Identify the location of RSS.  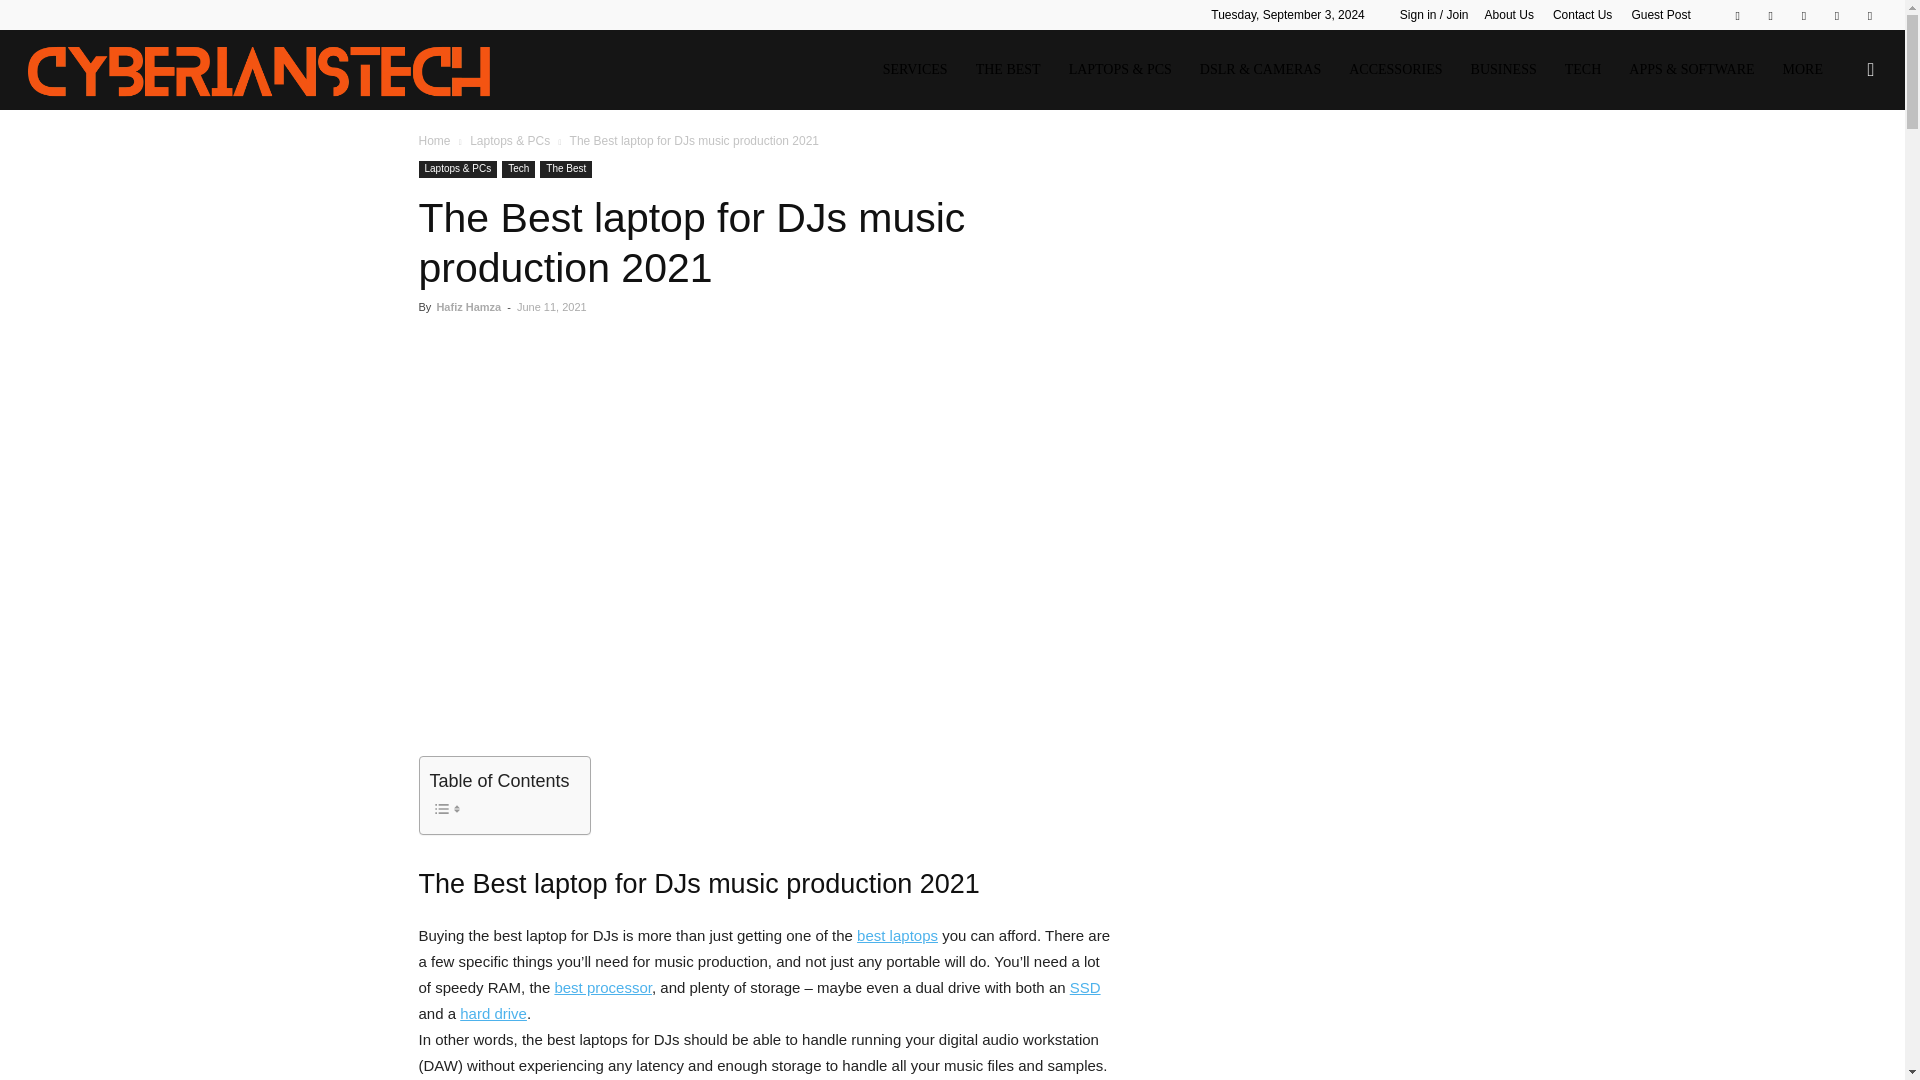
(1804, 15).